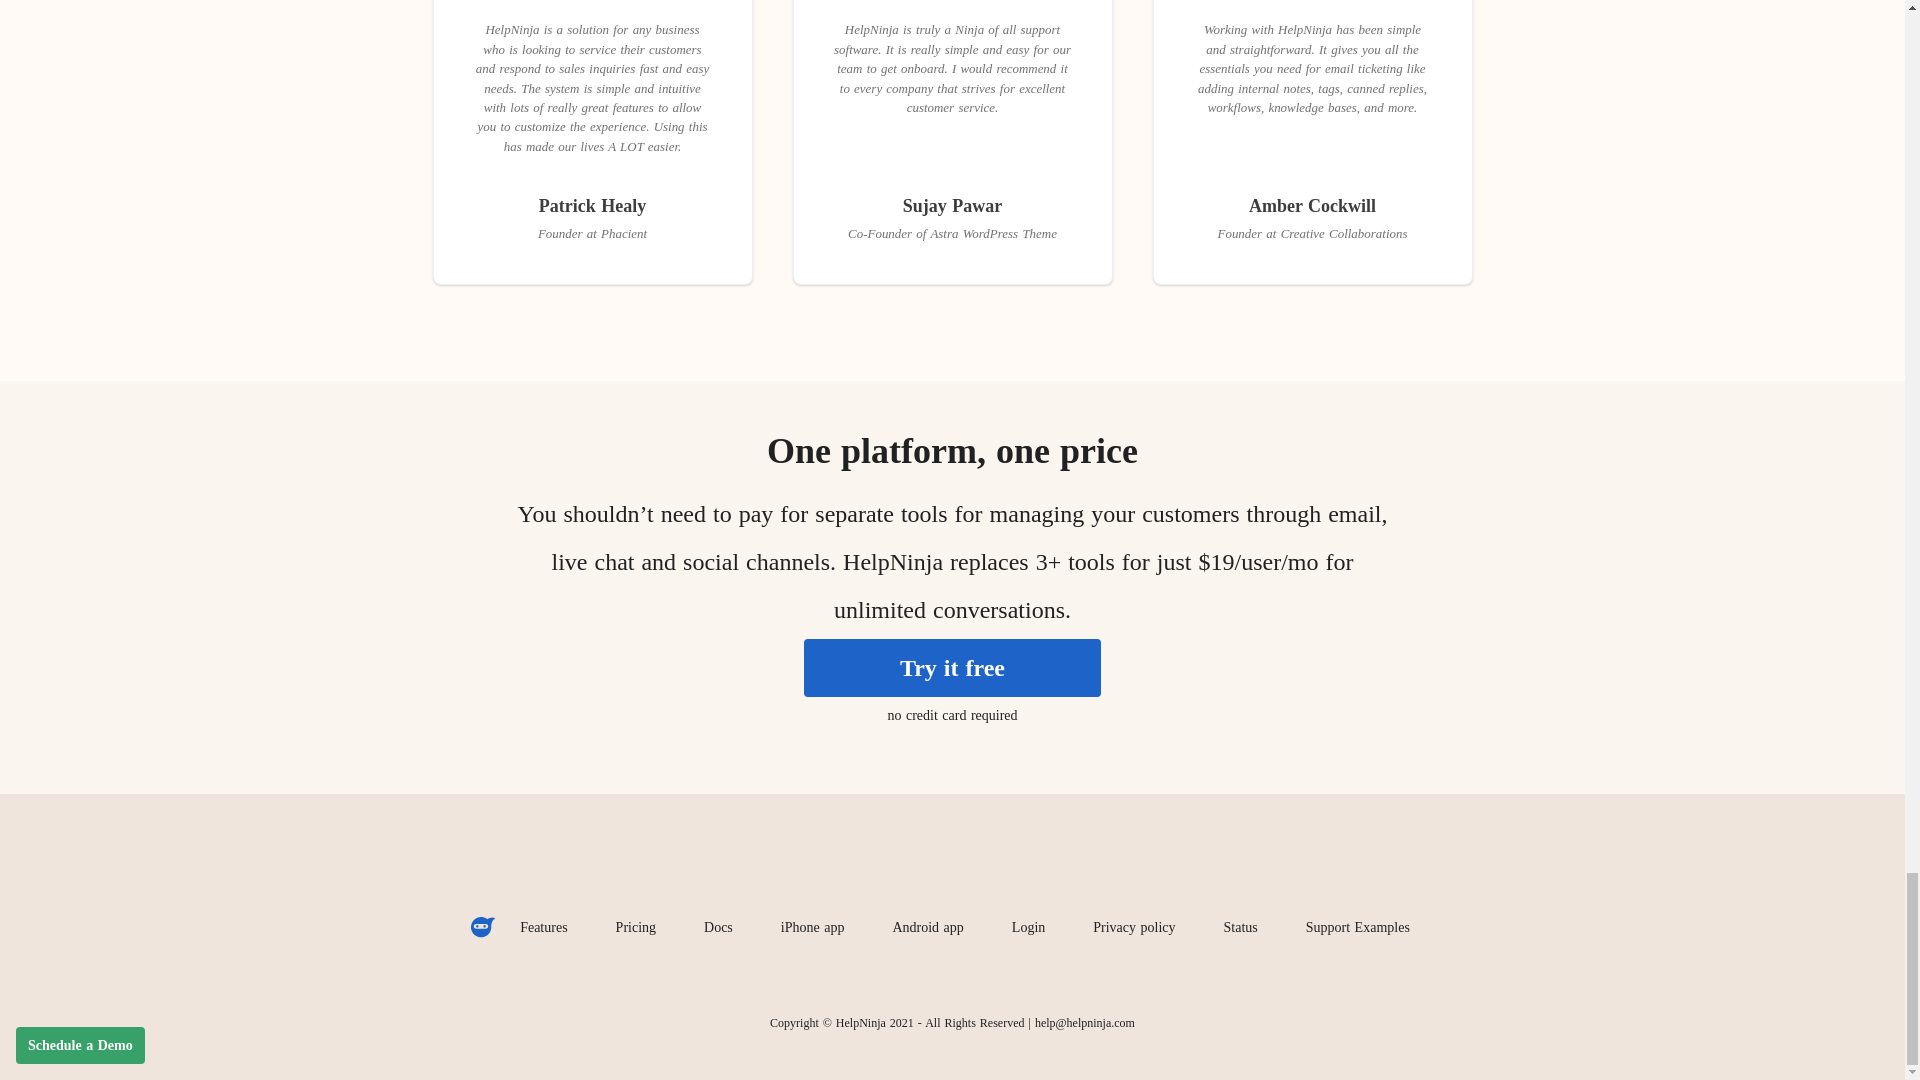 The image size is (1920, 1080). What do you see at coordinates (1241, 928) in the screenshot?
I see `Status` at bounding box center [1241, 928].